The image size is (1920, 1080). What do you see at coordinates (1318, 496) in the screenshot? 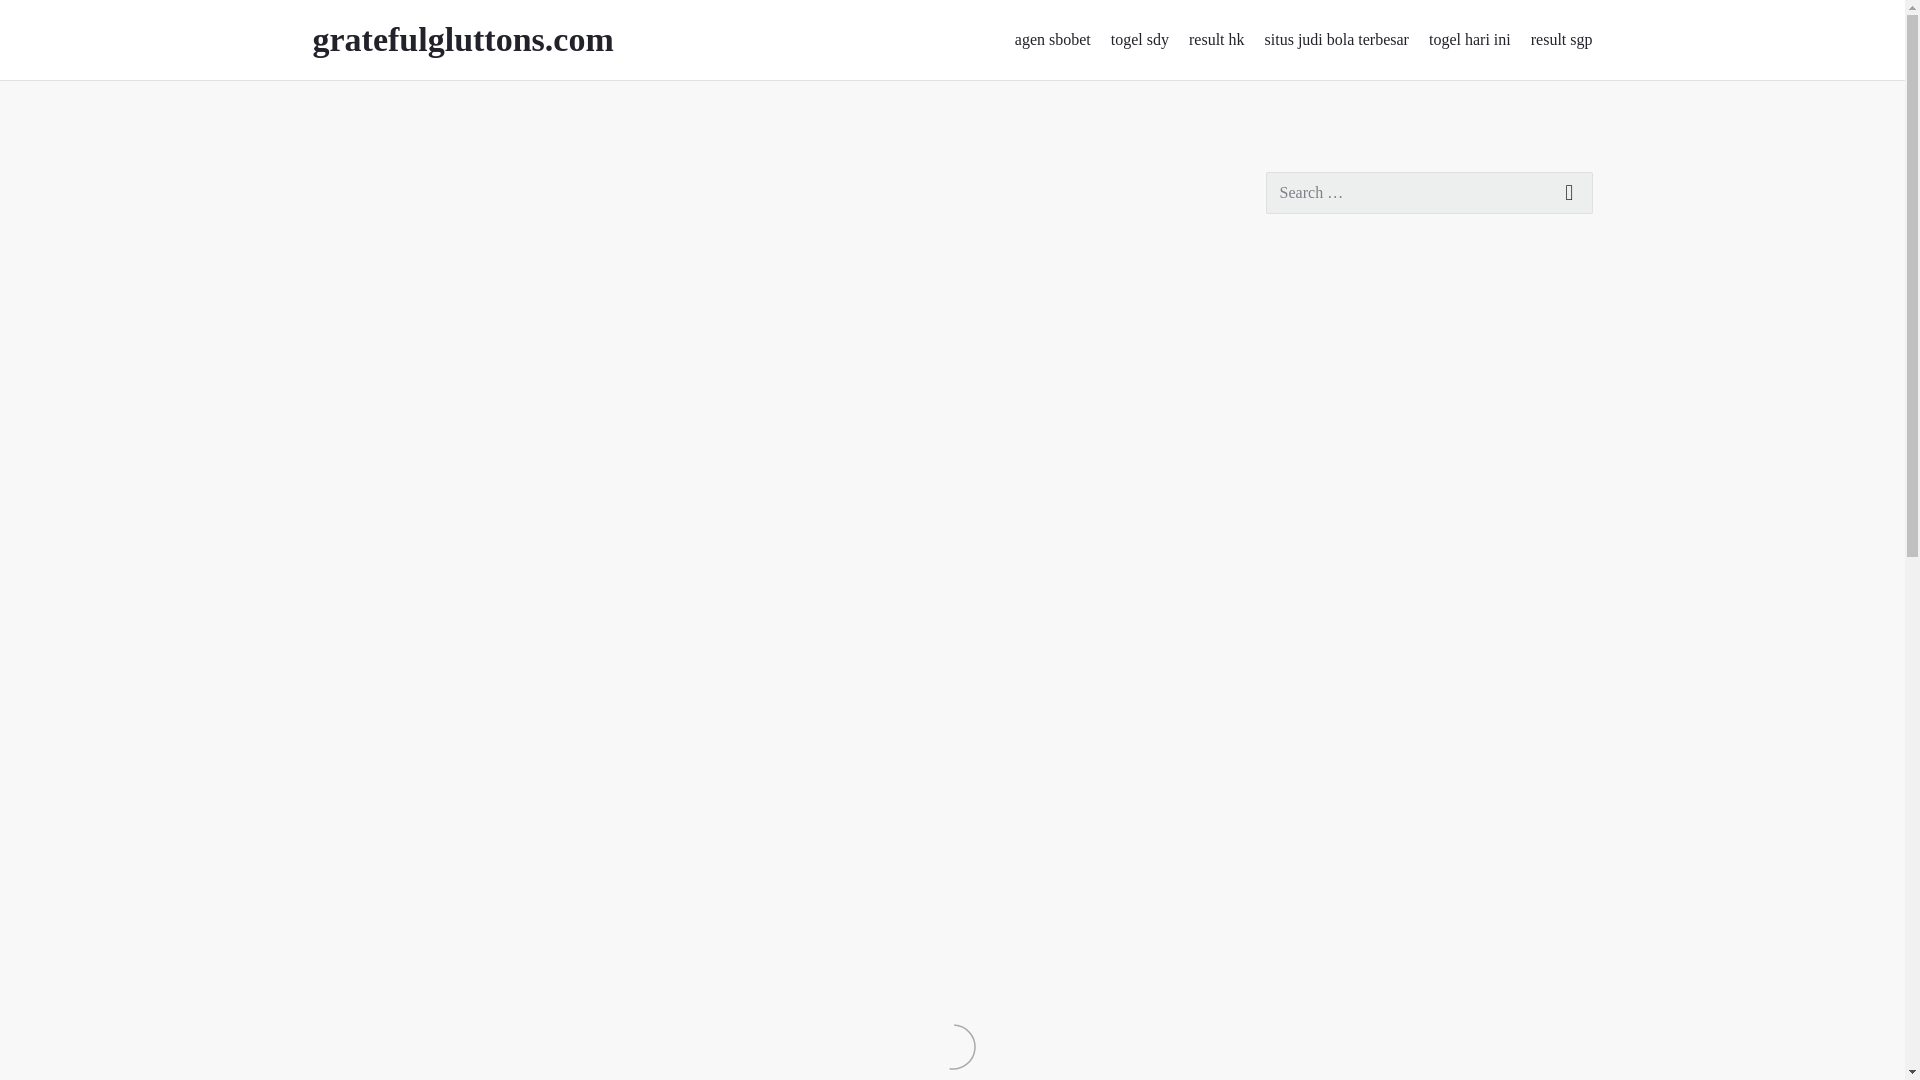
I see `December 2023` at bounding box center [1318, 496].